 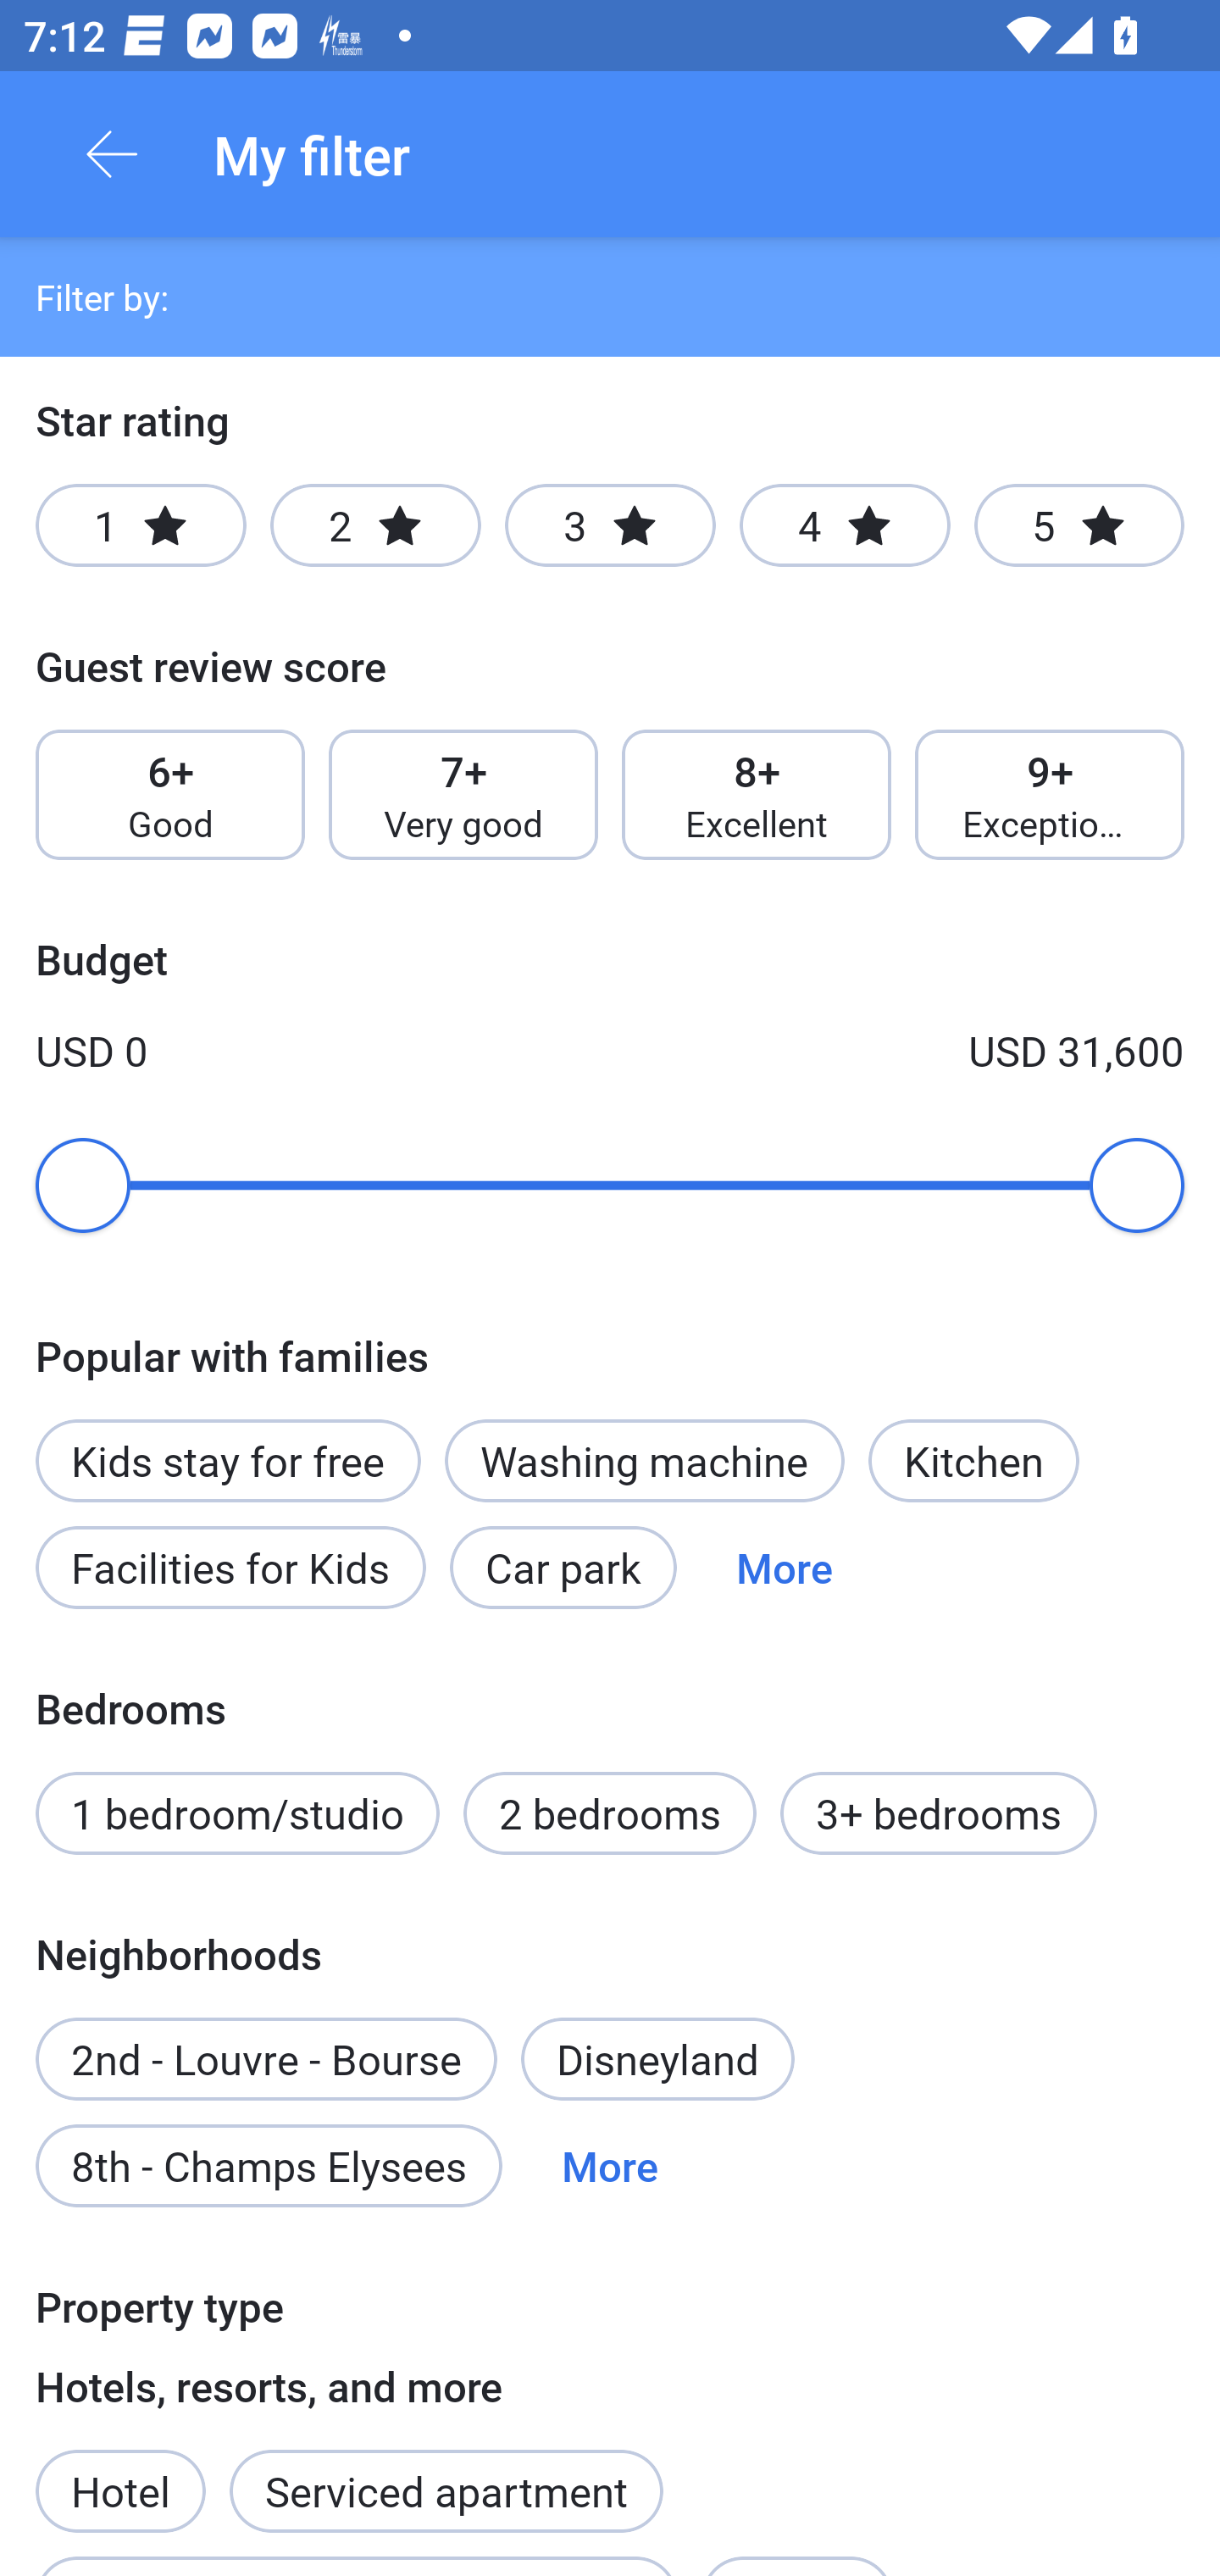 I want to click on 7+ Very good, so click(x=463, y=795).